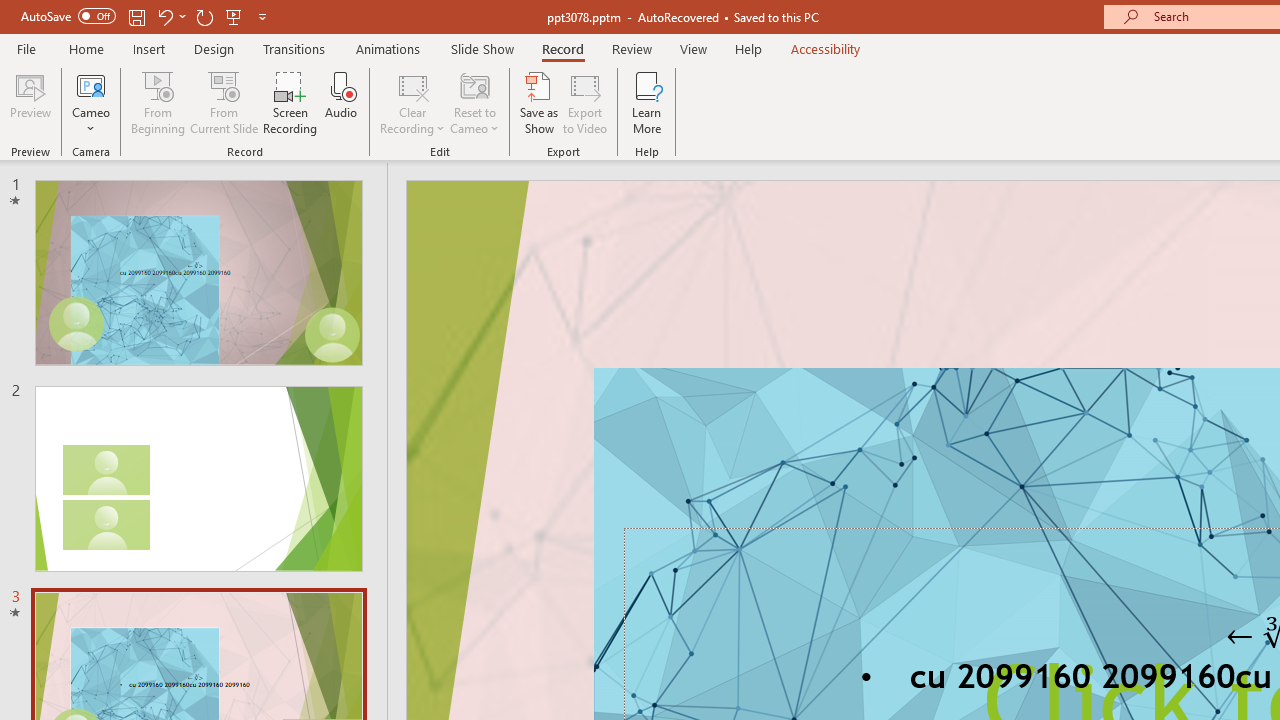 The width and height of the screenshot is (1280, 720). What do you see at coordinates (412, 102) in the screenshot?
I see `Clear Recording` at bounding box center [412, 102].